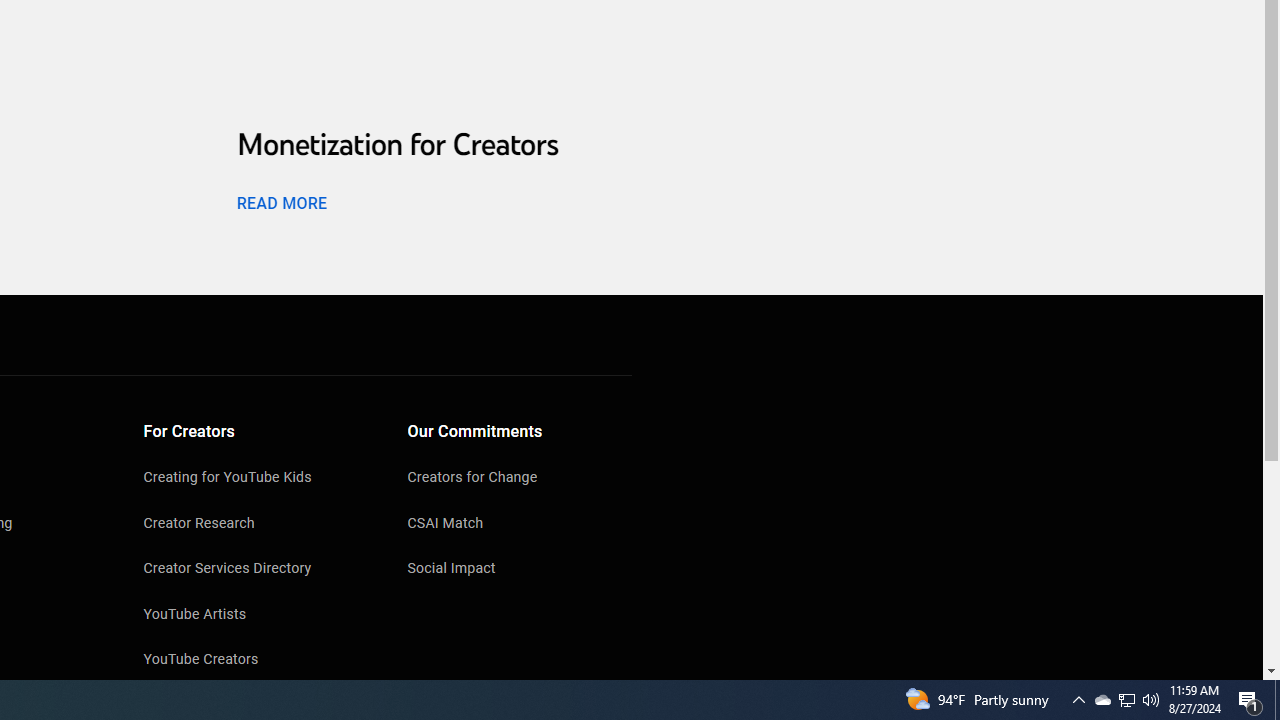 The height and width of the screenshot is (720, 1280). What do you see at coordinates (256, 570) in the screenshot?
I see `Creator Services Directory` at bounding box center [256, 570].